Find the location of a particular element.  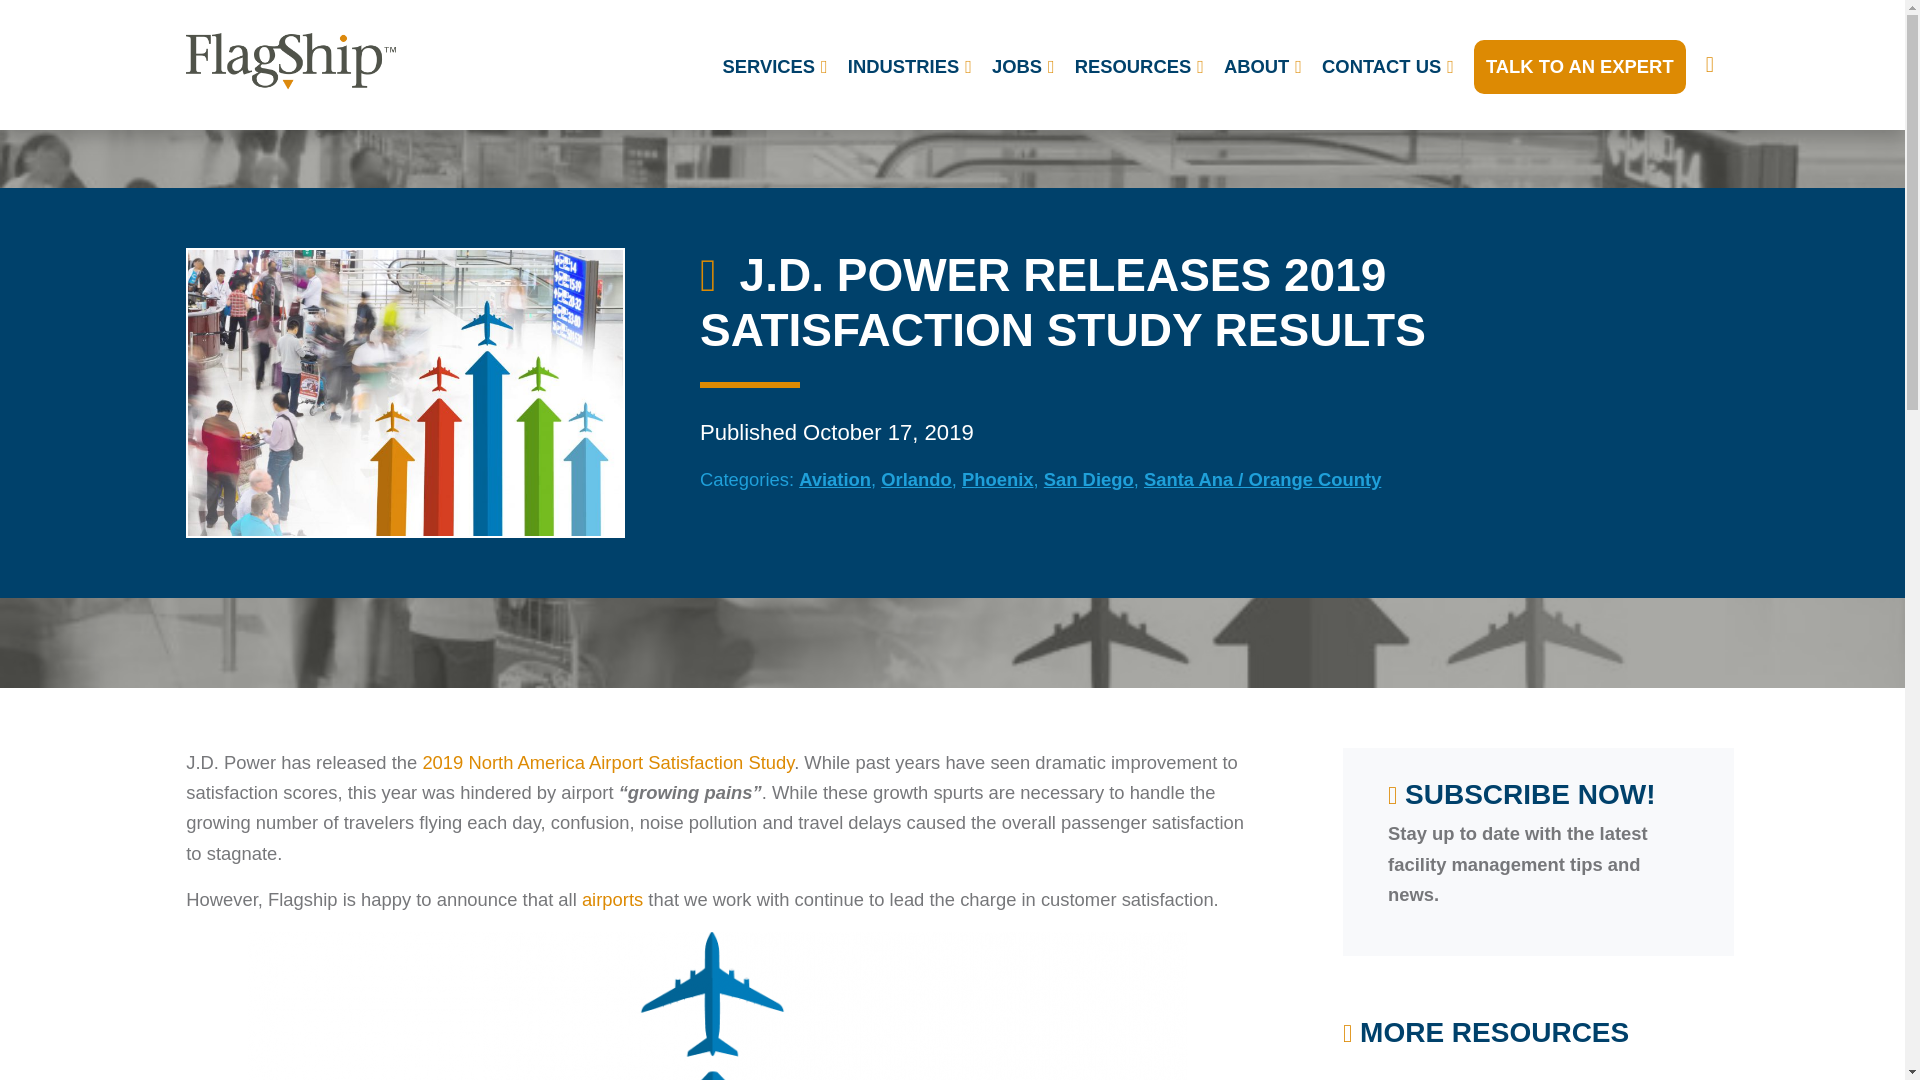

ABOUT is located at coordinates (1262, 66).